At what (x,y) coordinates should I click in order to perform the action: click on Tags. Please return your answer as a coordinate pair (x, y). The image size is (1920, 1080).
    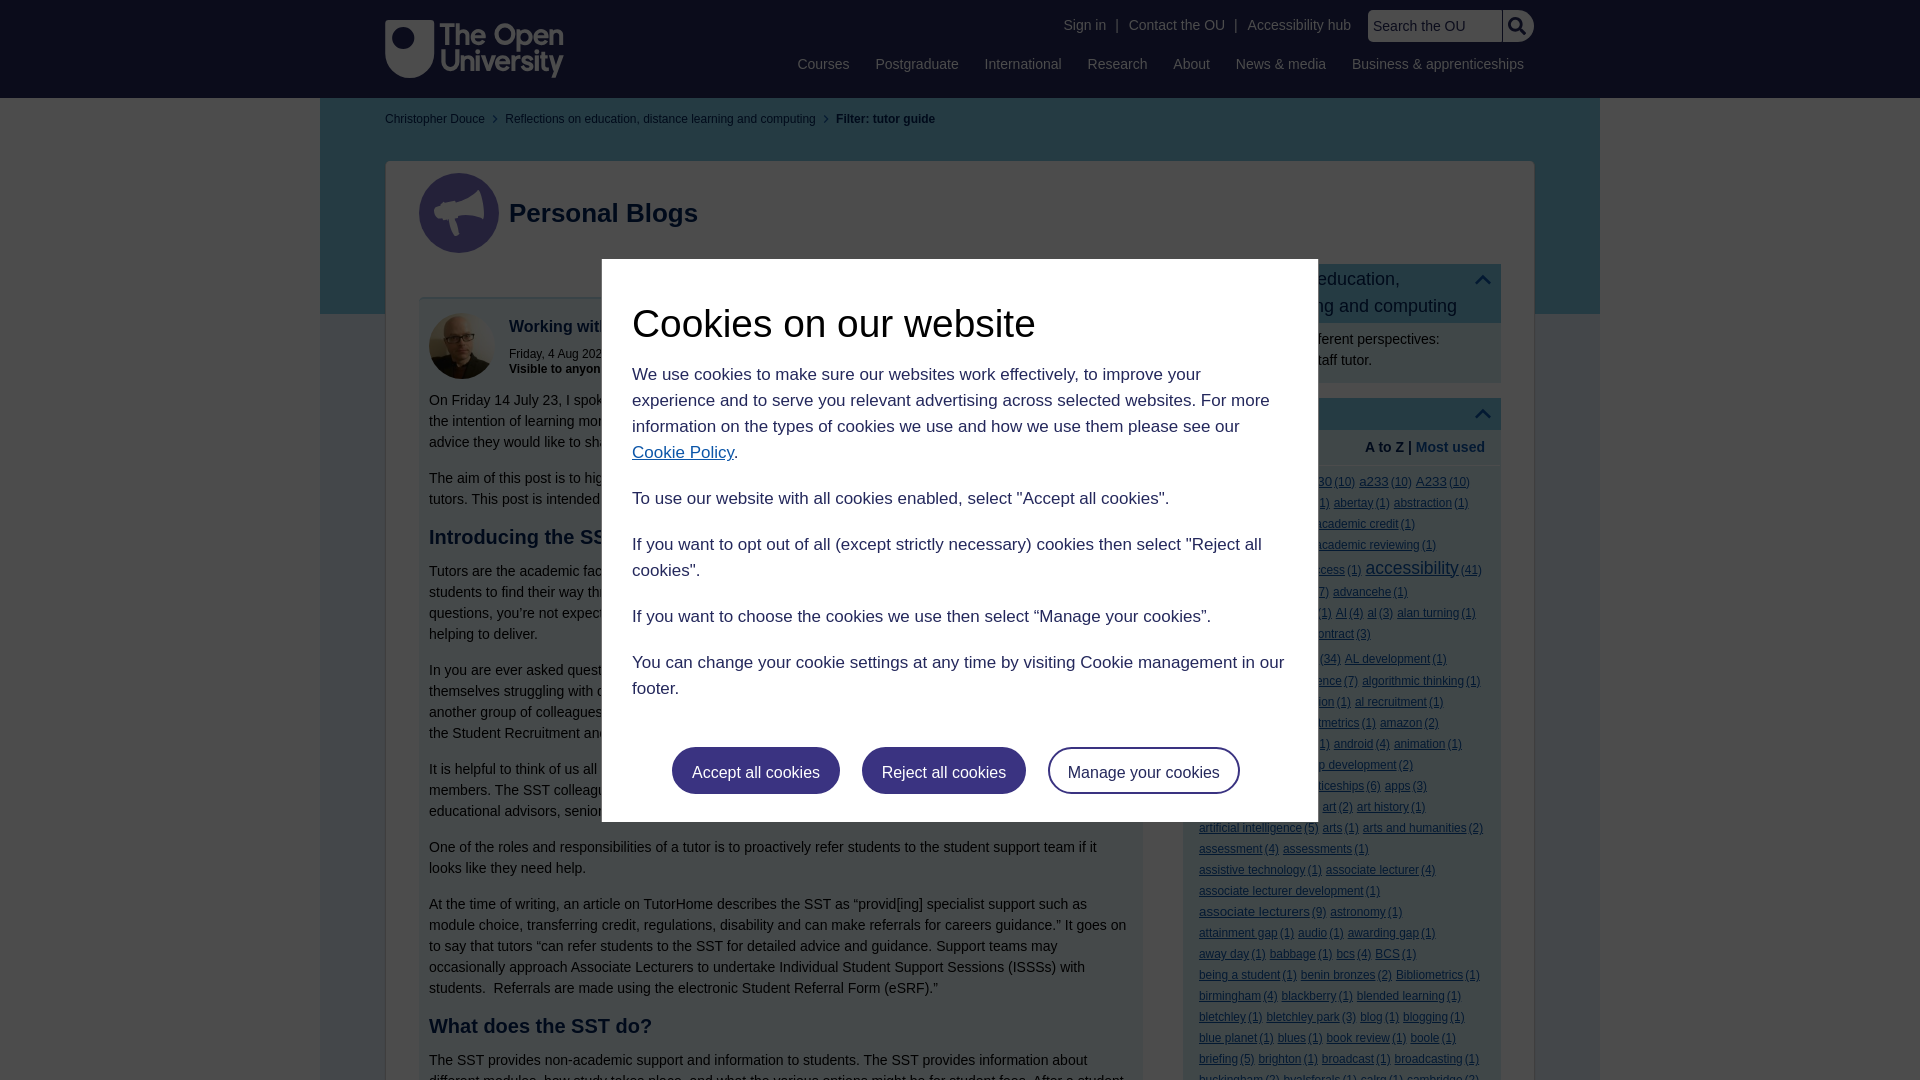
    Looking at the image, I should click on (1342, 414).